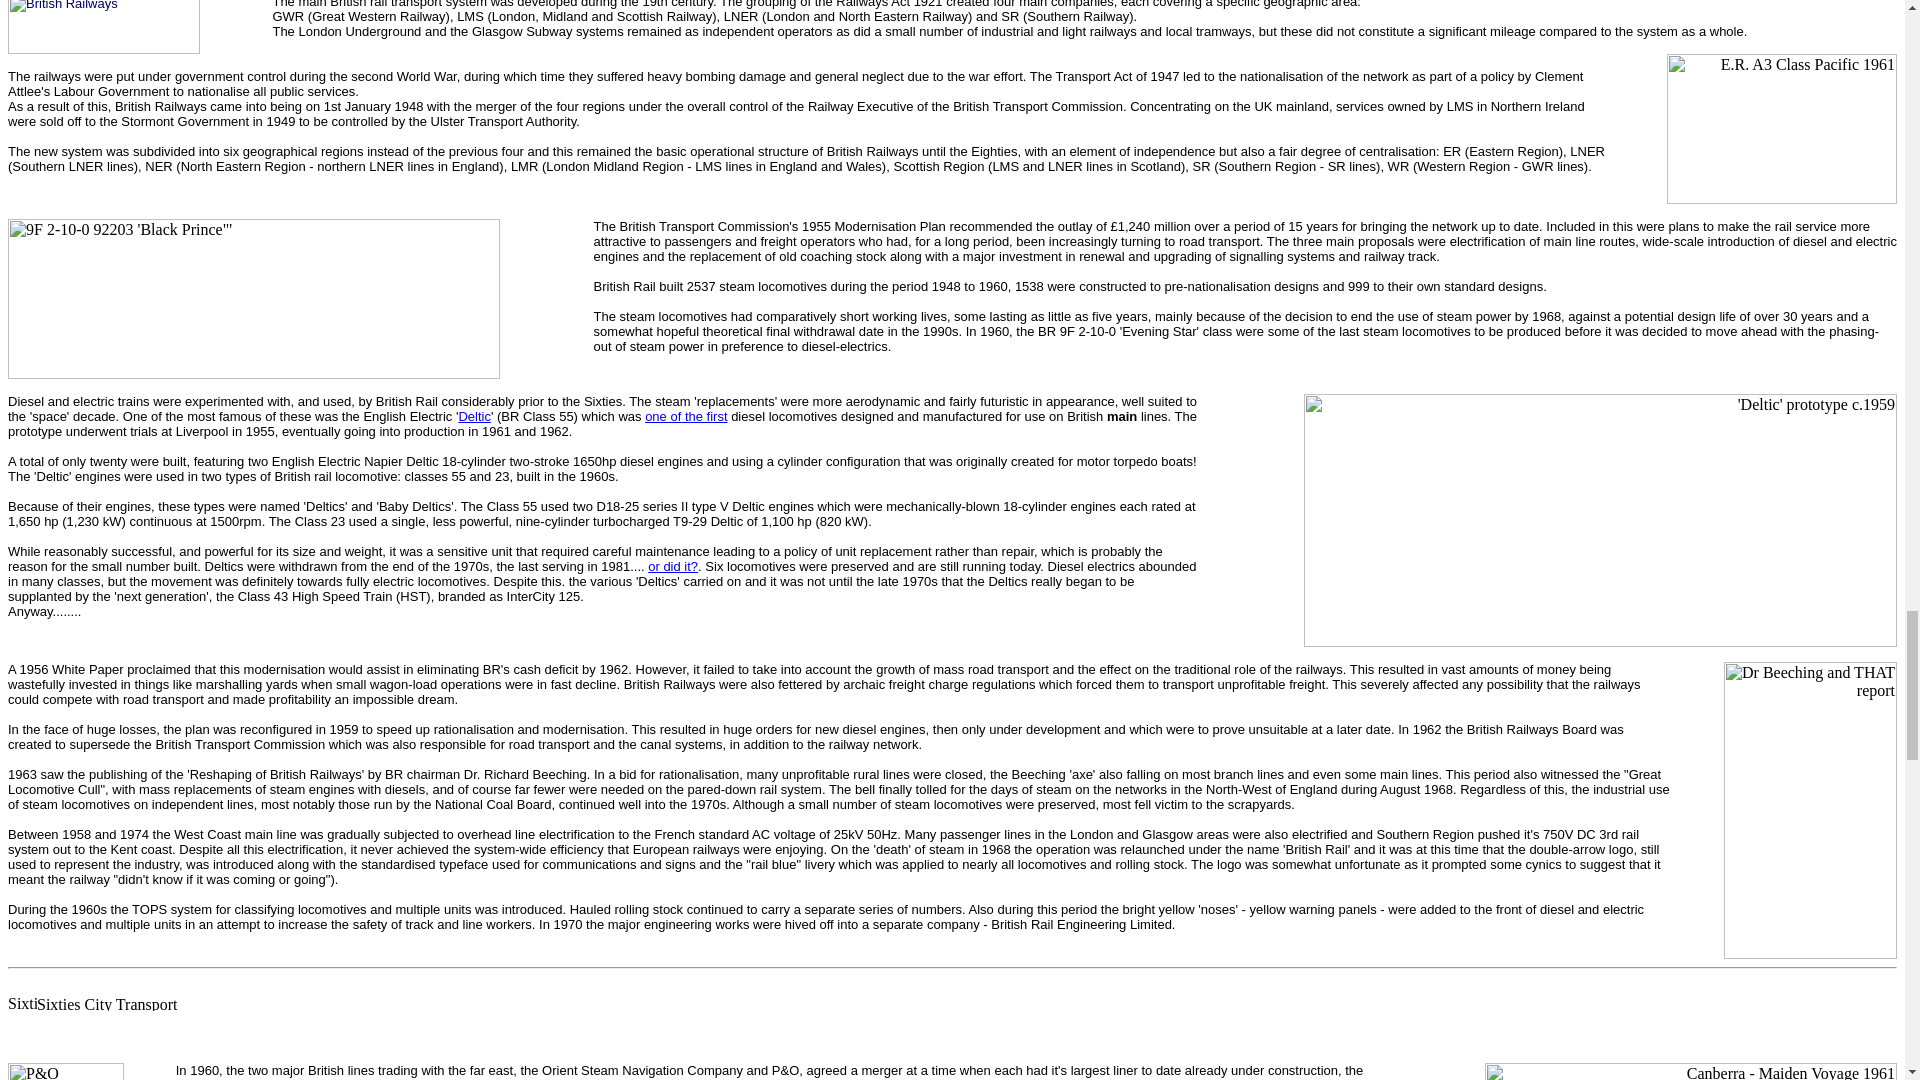 Image resolution: width=1920 pixels, height=1080 pixels. Describe the element at coordinates (474, 416) in the screenshot. I see `Deltic` at that location.